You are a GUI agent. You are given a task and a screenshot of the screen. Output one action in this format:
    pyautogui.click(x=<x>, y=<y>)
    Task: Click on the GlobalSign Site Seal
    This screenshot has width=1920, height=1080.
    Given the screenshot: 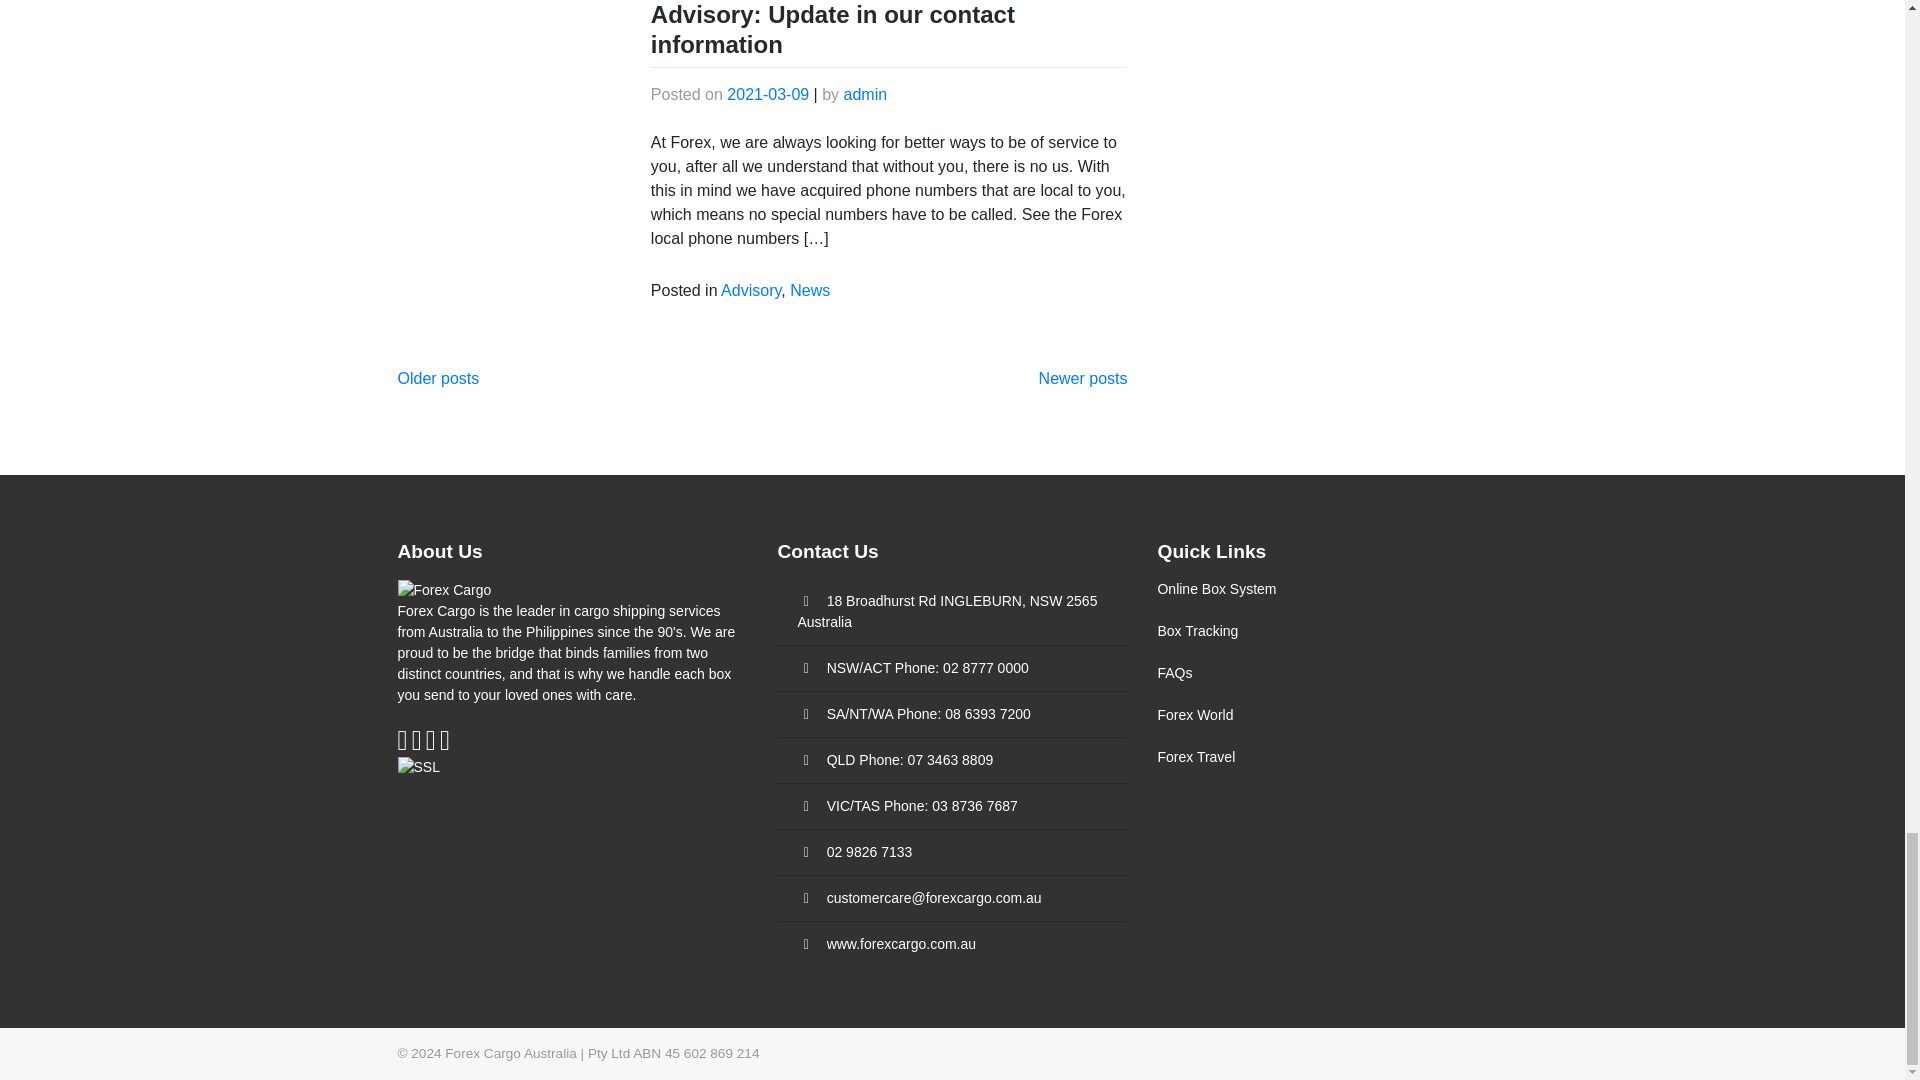 What is the action you would take?
    pyautogui.click(x=418, y=766)
    